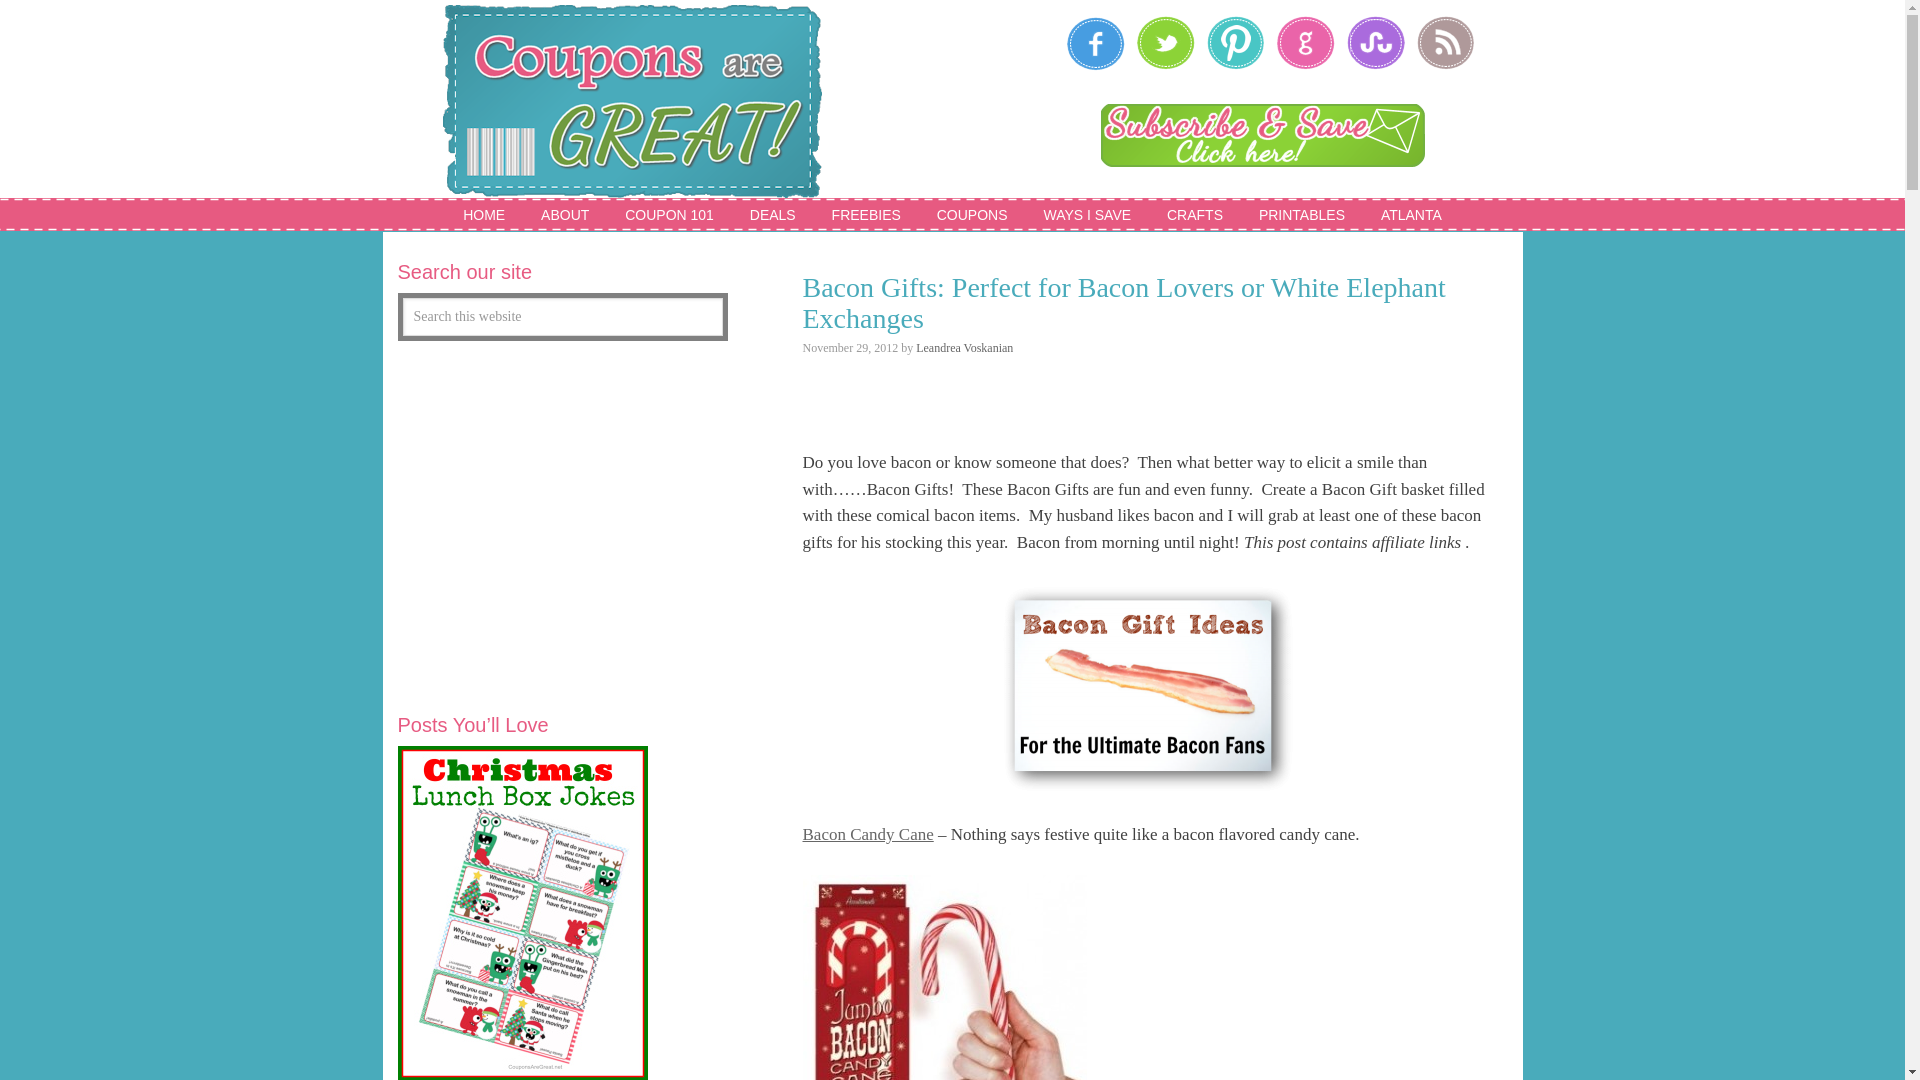 The height and width of the screenshot is (1080, 1920). What do you see at coordinates (1086, 216) in the screenshot?
I see `WAYS I SAVE` at bounding box center [1086, 216].